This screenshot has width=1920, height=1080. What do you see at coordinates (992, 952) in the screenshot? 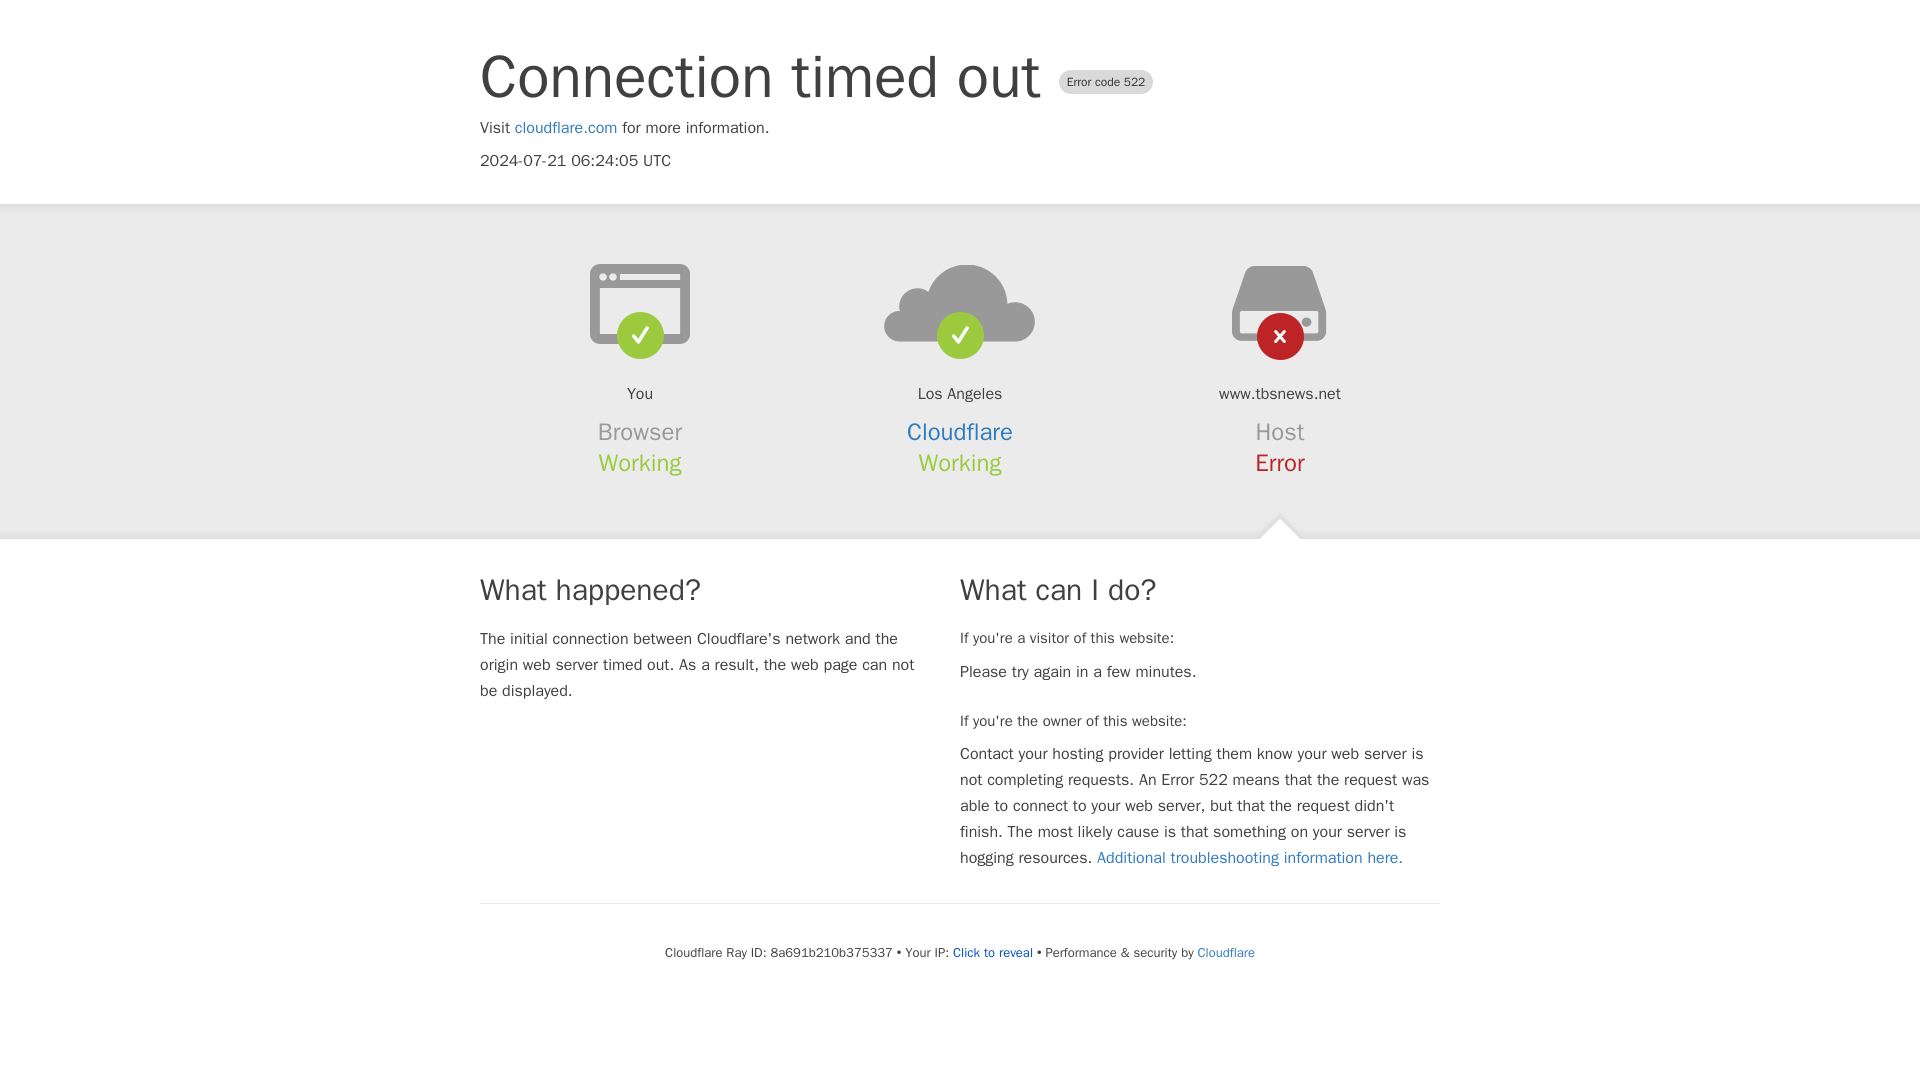
I see `Click to reveal` at bounding box center [992, 952].